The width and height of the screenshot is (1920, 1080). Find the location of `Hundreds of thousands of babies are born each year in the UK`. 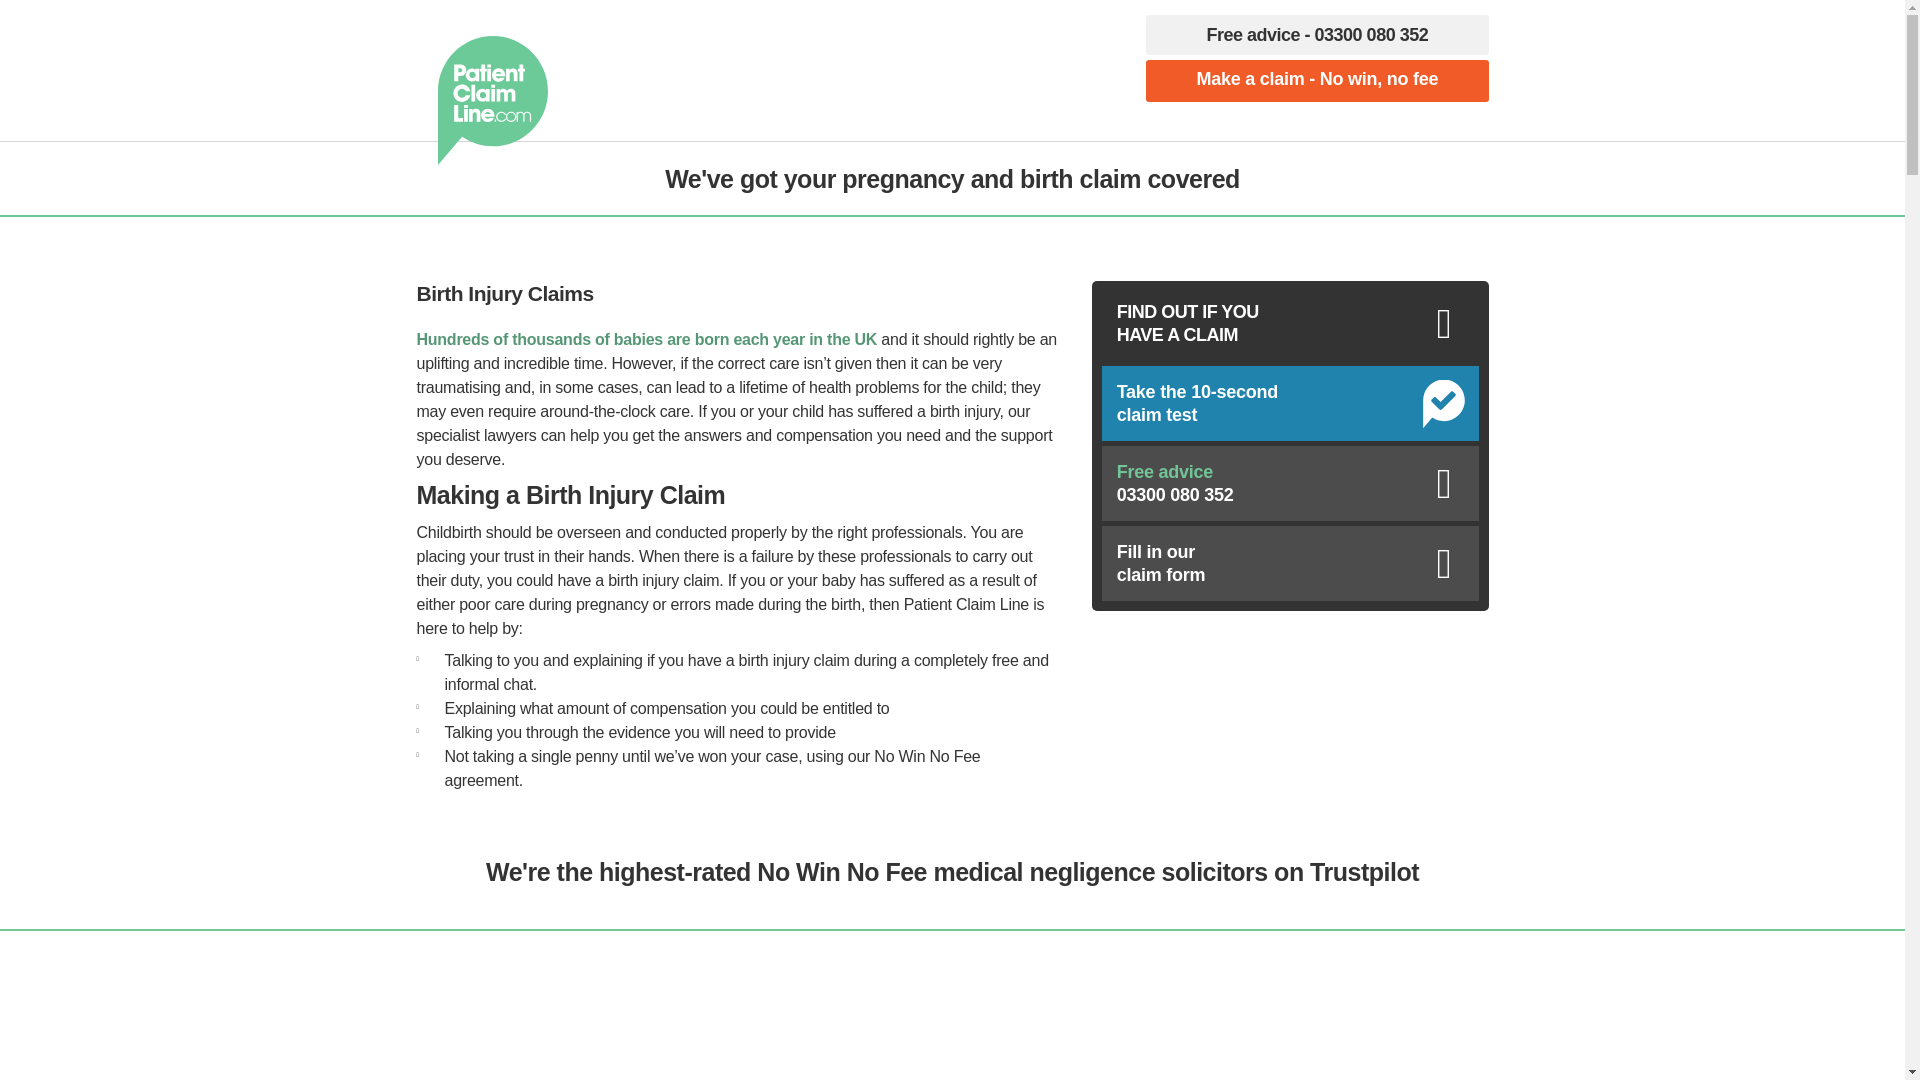

Hundreds of thousands of babies are born each year in the UK is located at coordinates (646, 338).